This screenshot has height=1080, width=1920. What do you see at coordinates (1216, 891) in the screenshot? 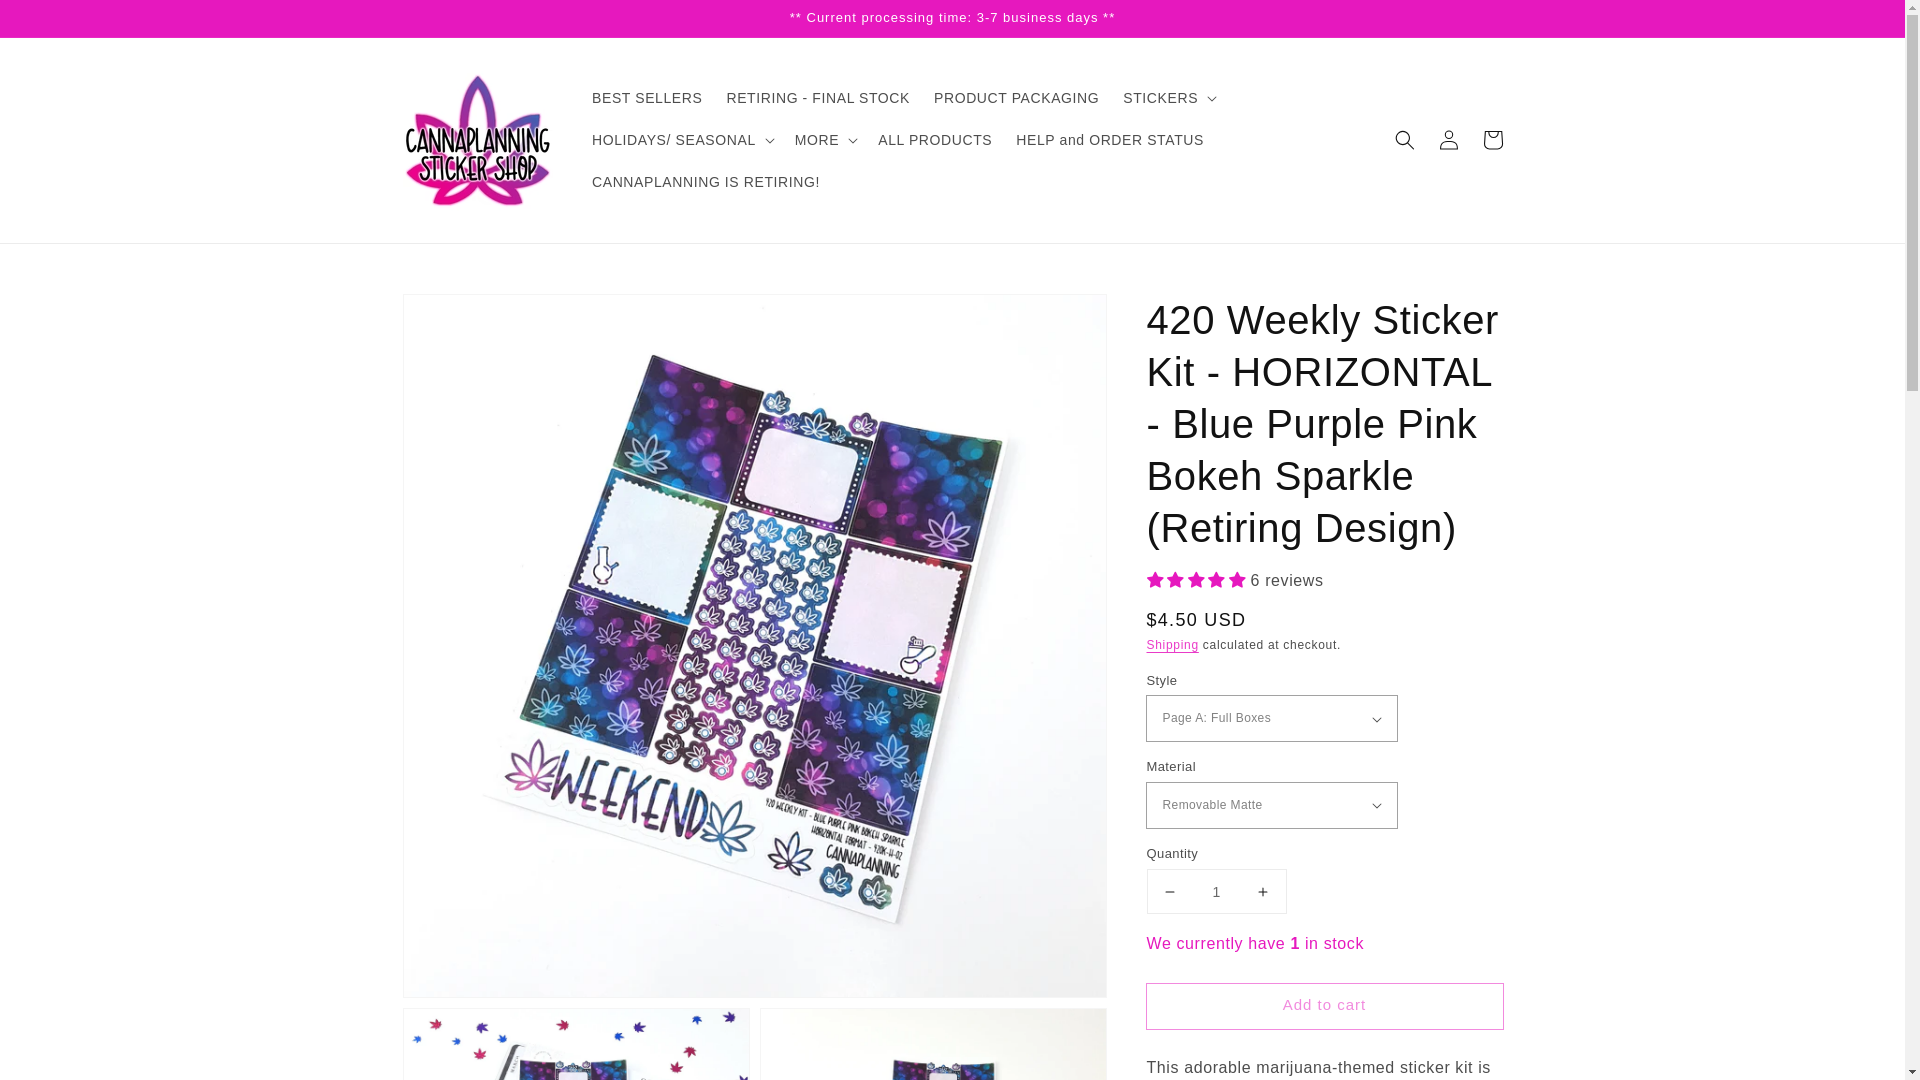
I see `1` at bounding box center [1216, 891].